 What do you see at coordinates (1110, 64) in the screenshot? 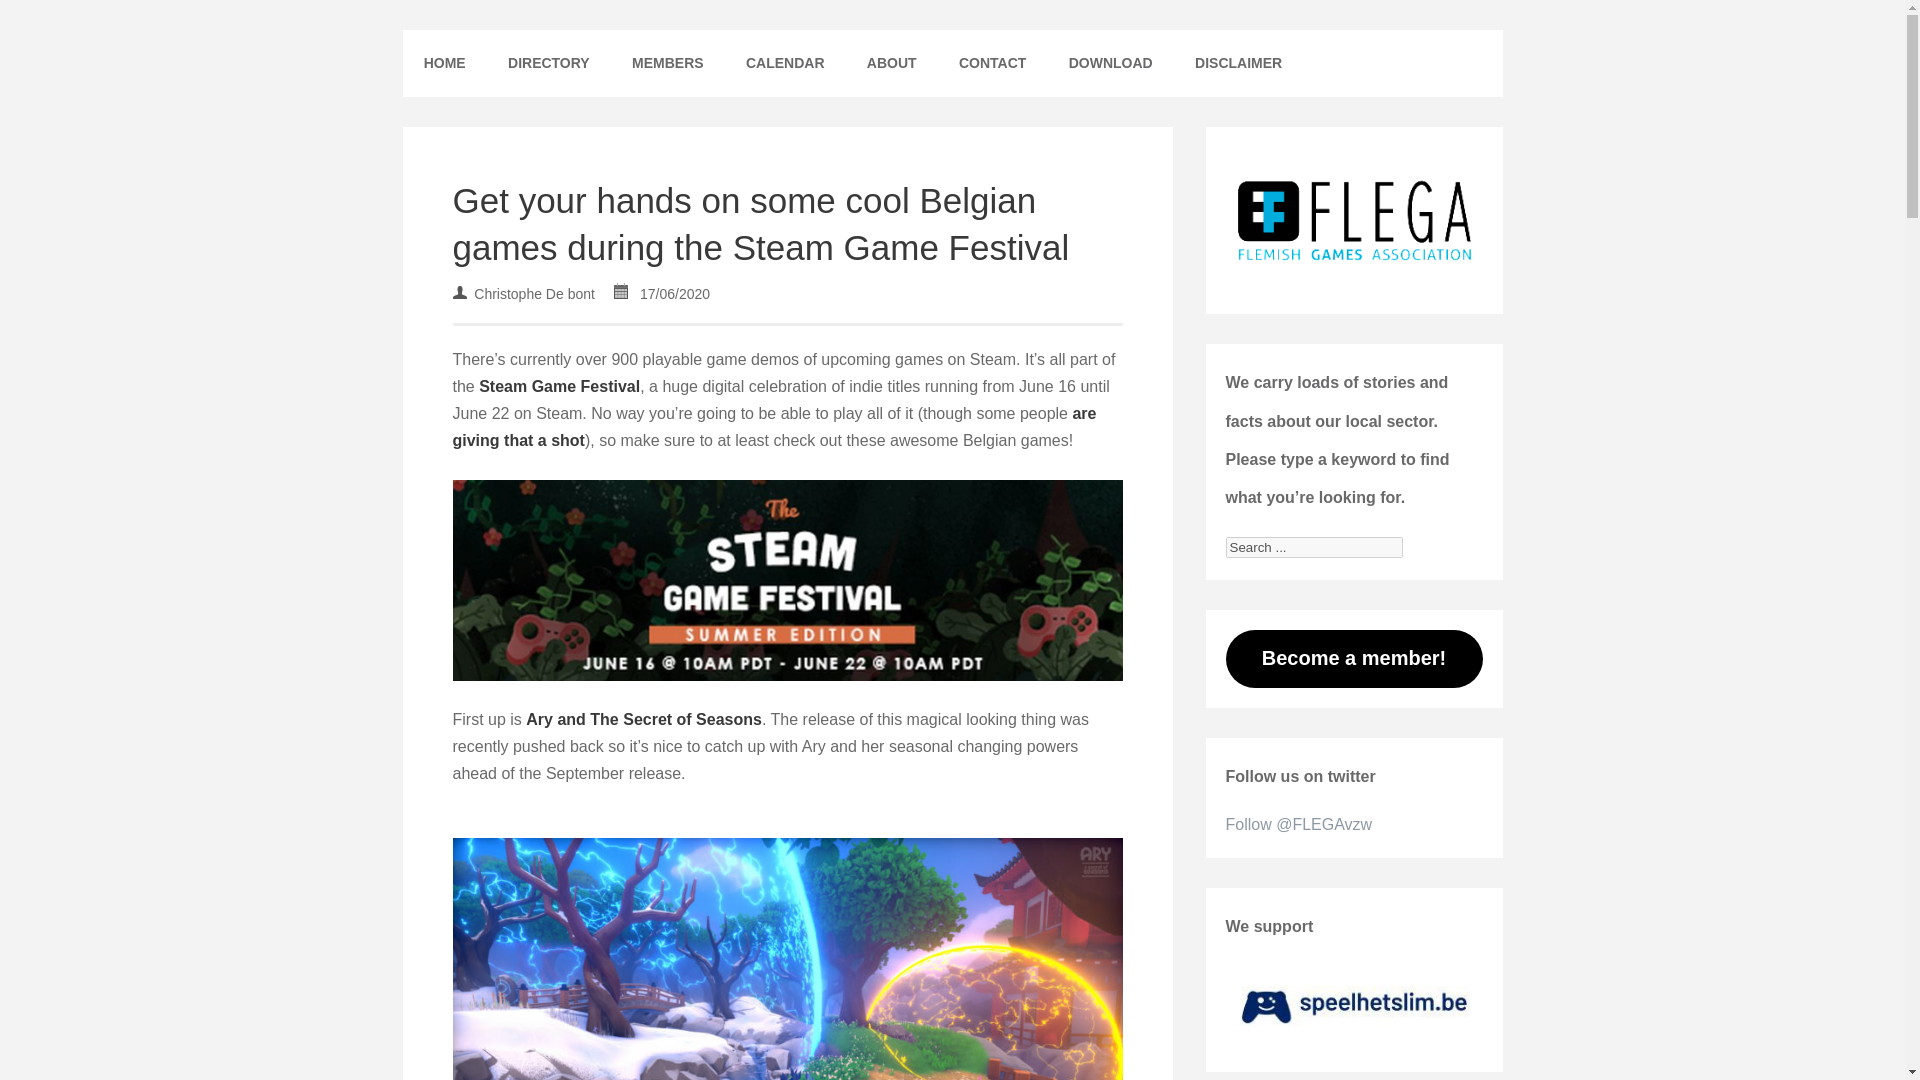
I see `DOWNLOAD` at bounding box center [1110, 64].